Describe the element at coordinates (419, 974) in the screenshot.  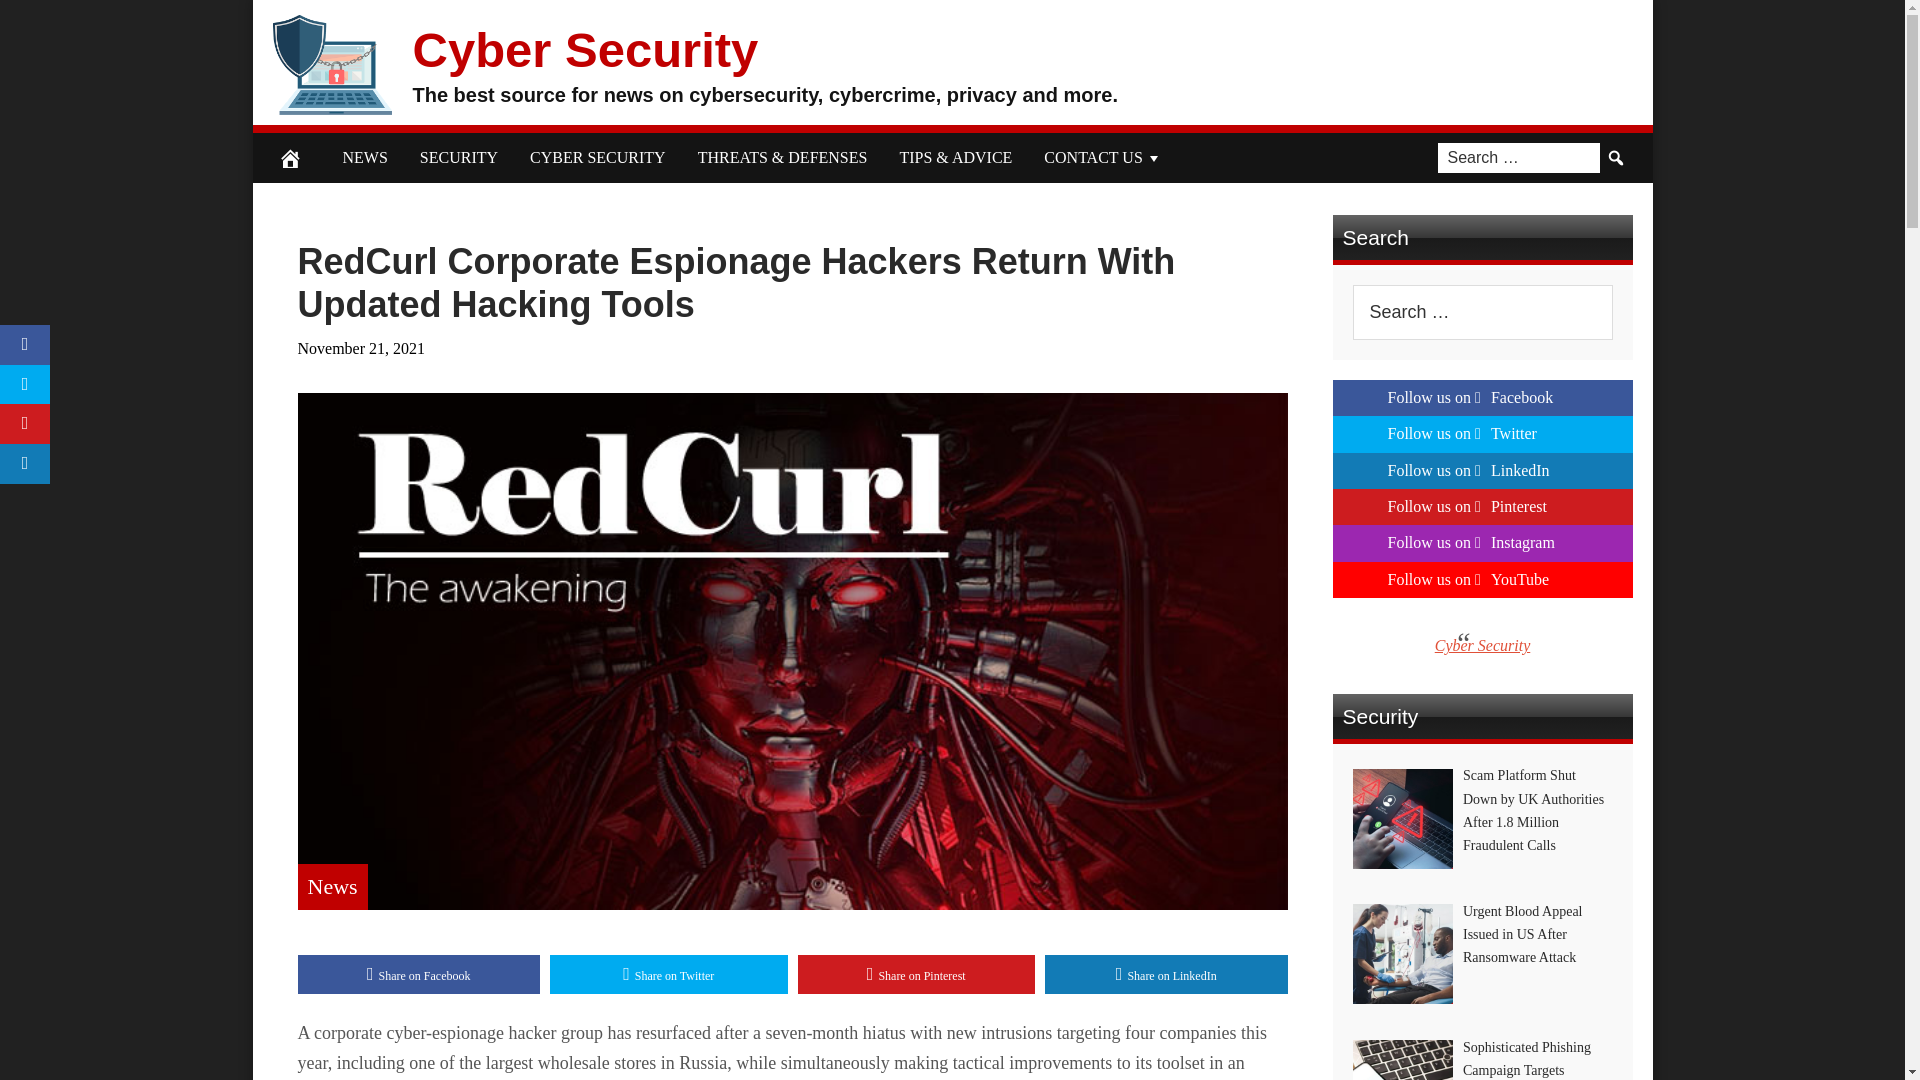
I see `Share on Facebook` at that location.